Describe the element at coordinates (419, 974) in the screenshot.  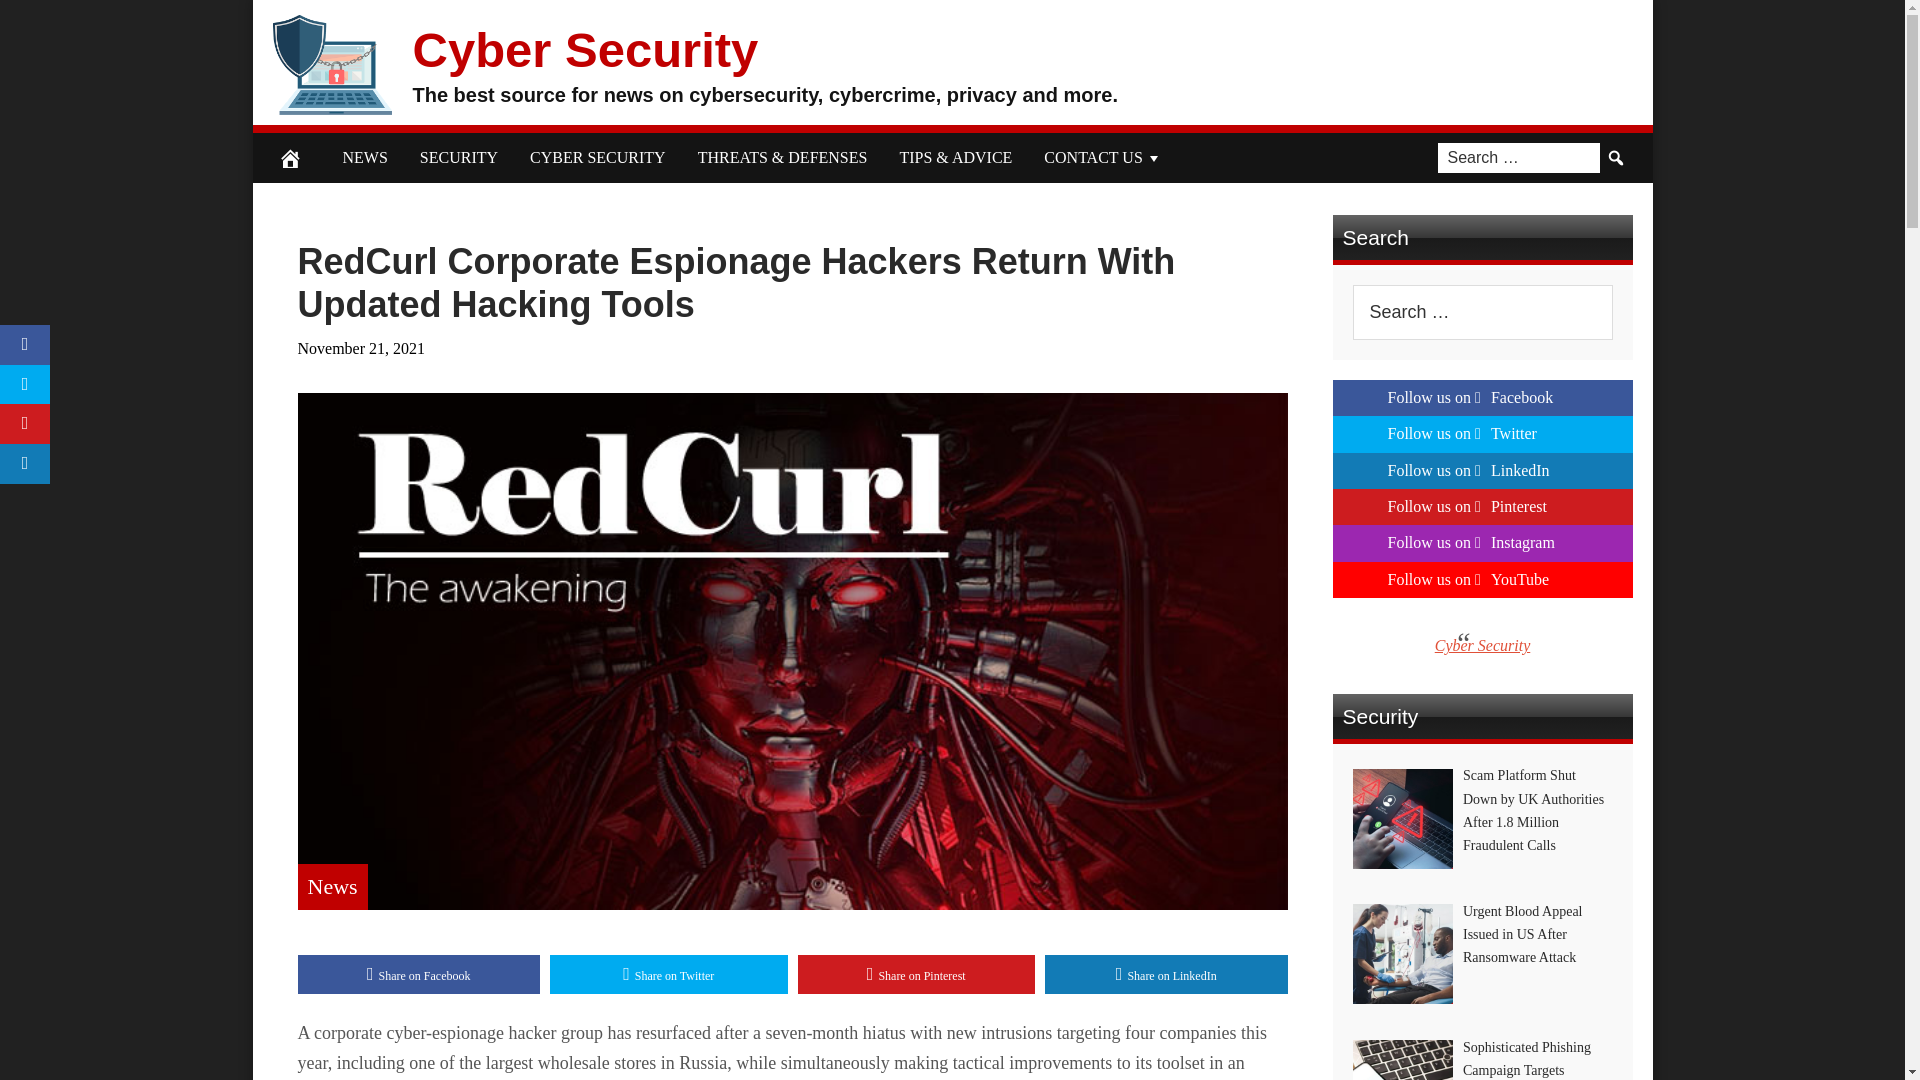
I see `Share on Facebook` at that location.